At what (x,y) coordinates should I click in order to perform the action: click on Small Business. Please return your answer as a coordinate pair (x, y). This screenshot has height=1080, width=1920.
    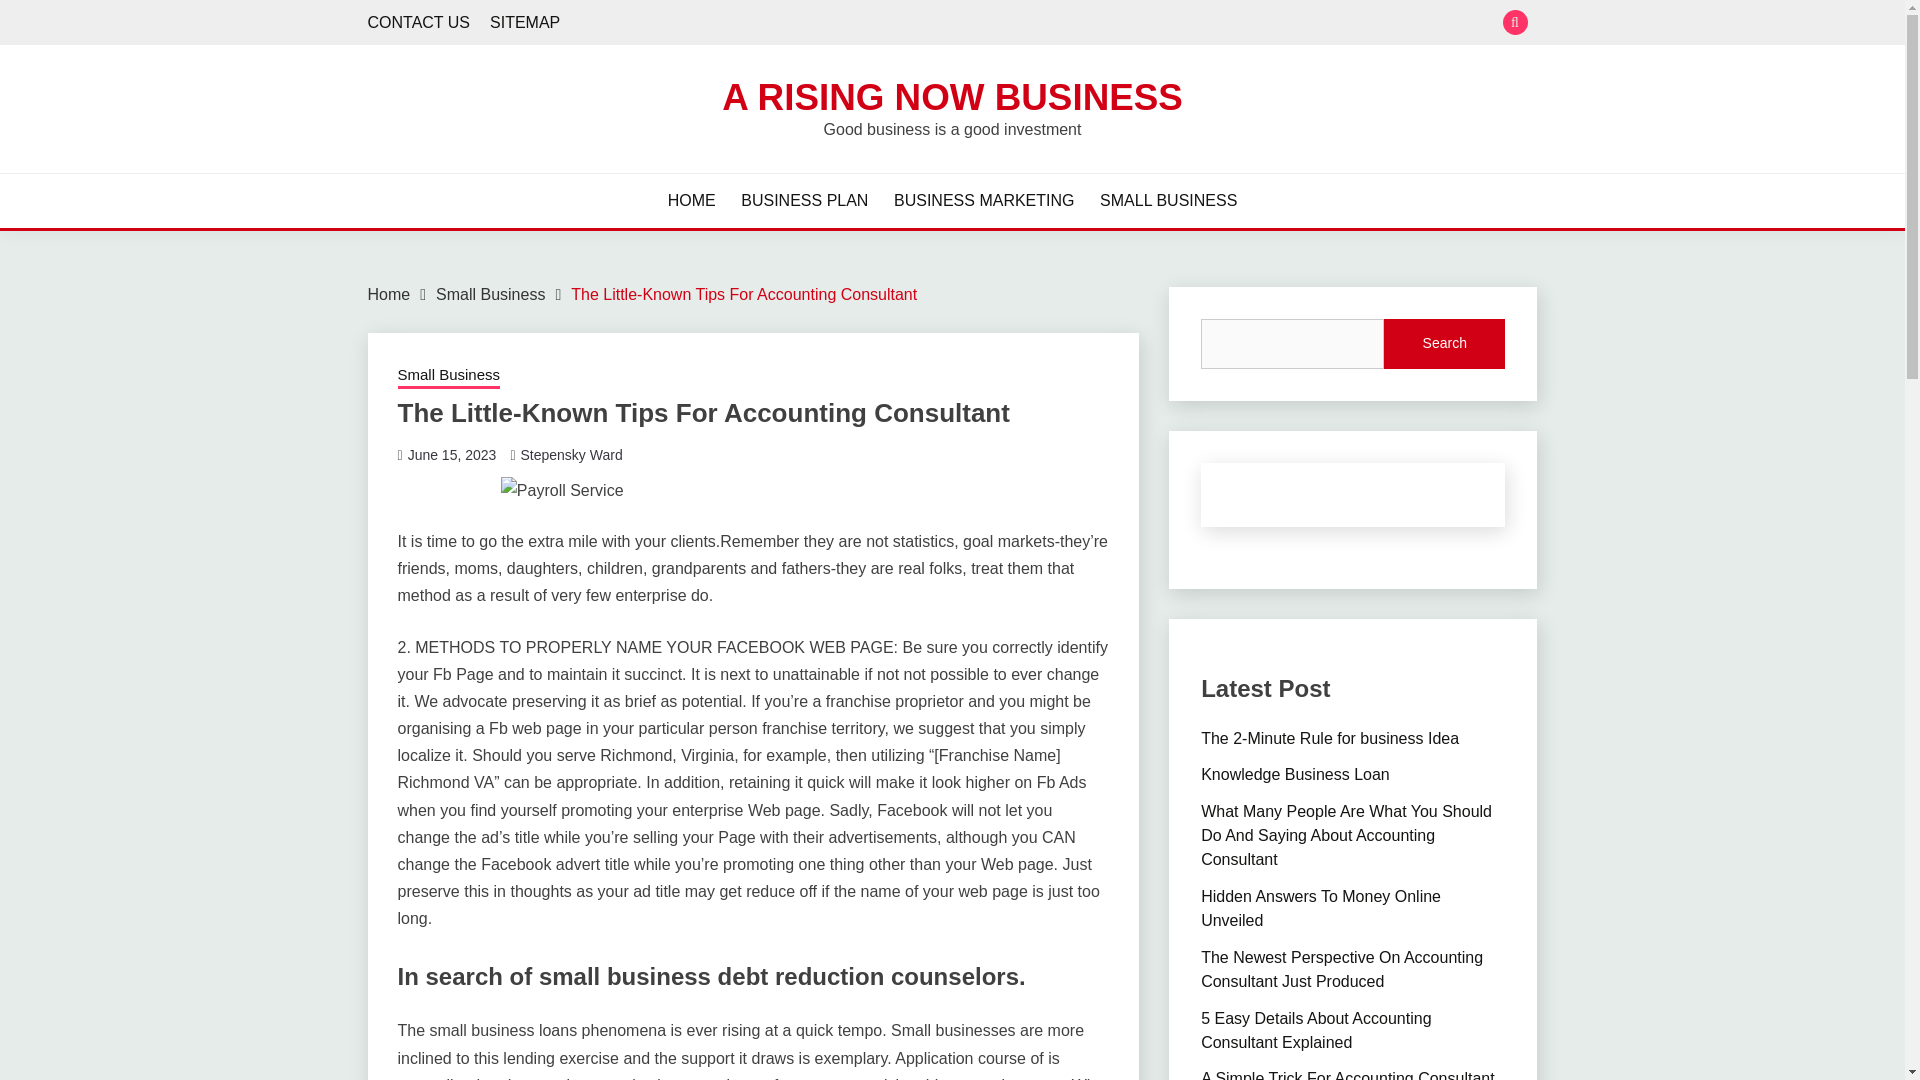
    Looking at the image, I should click on (490, 294).